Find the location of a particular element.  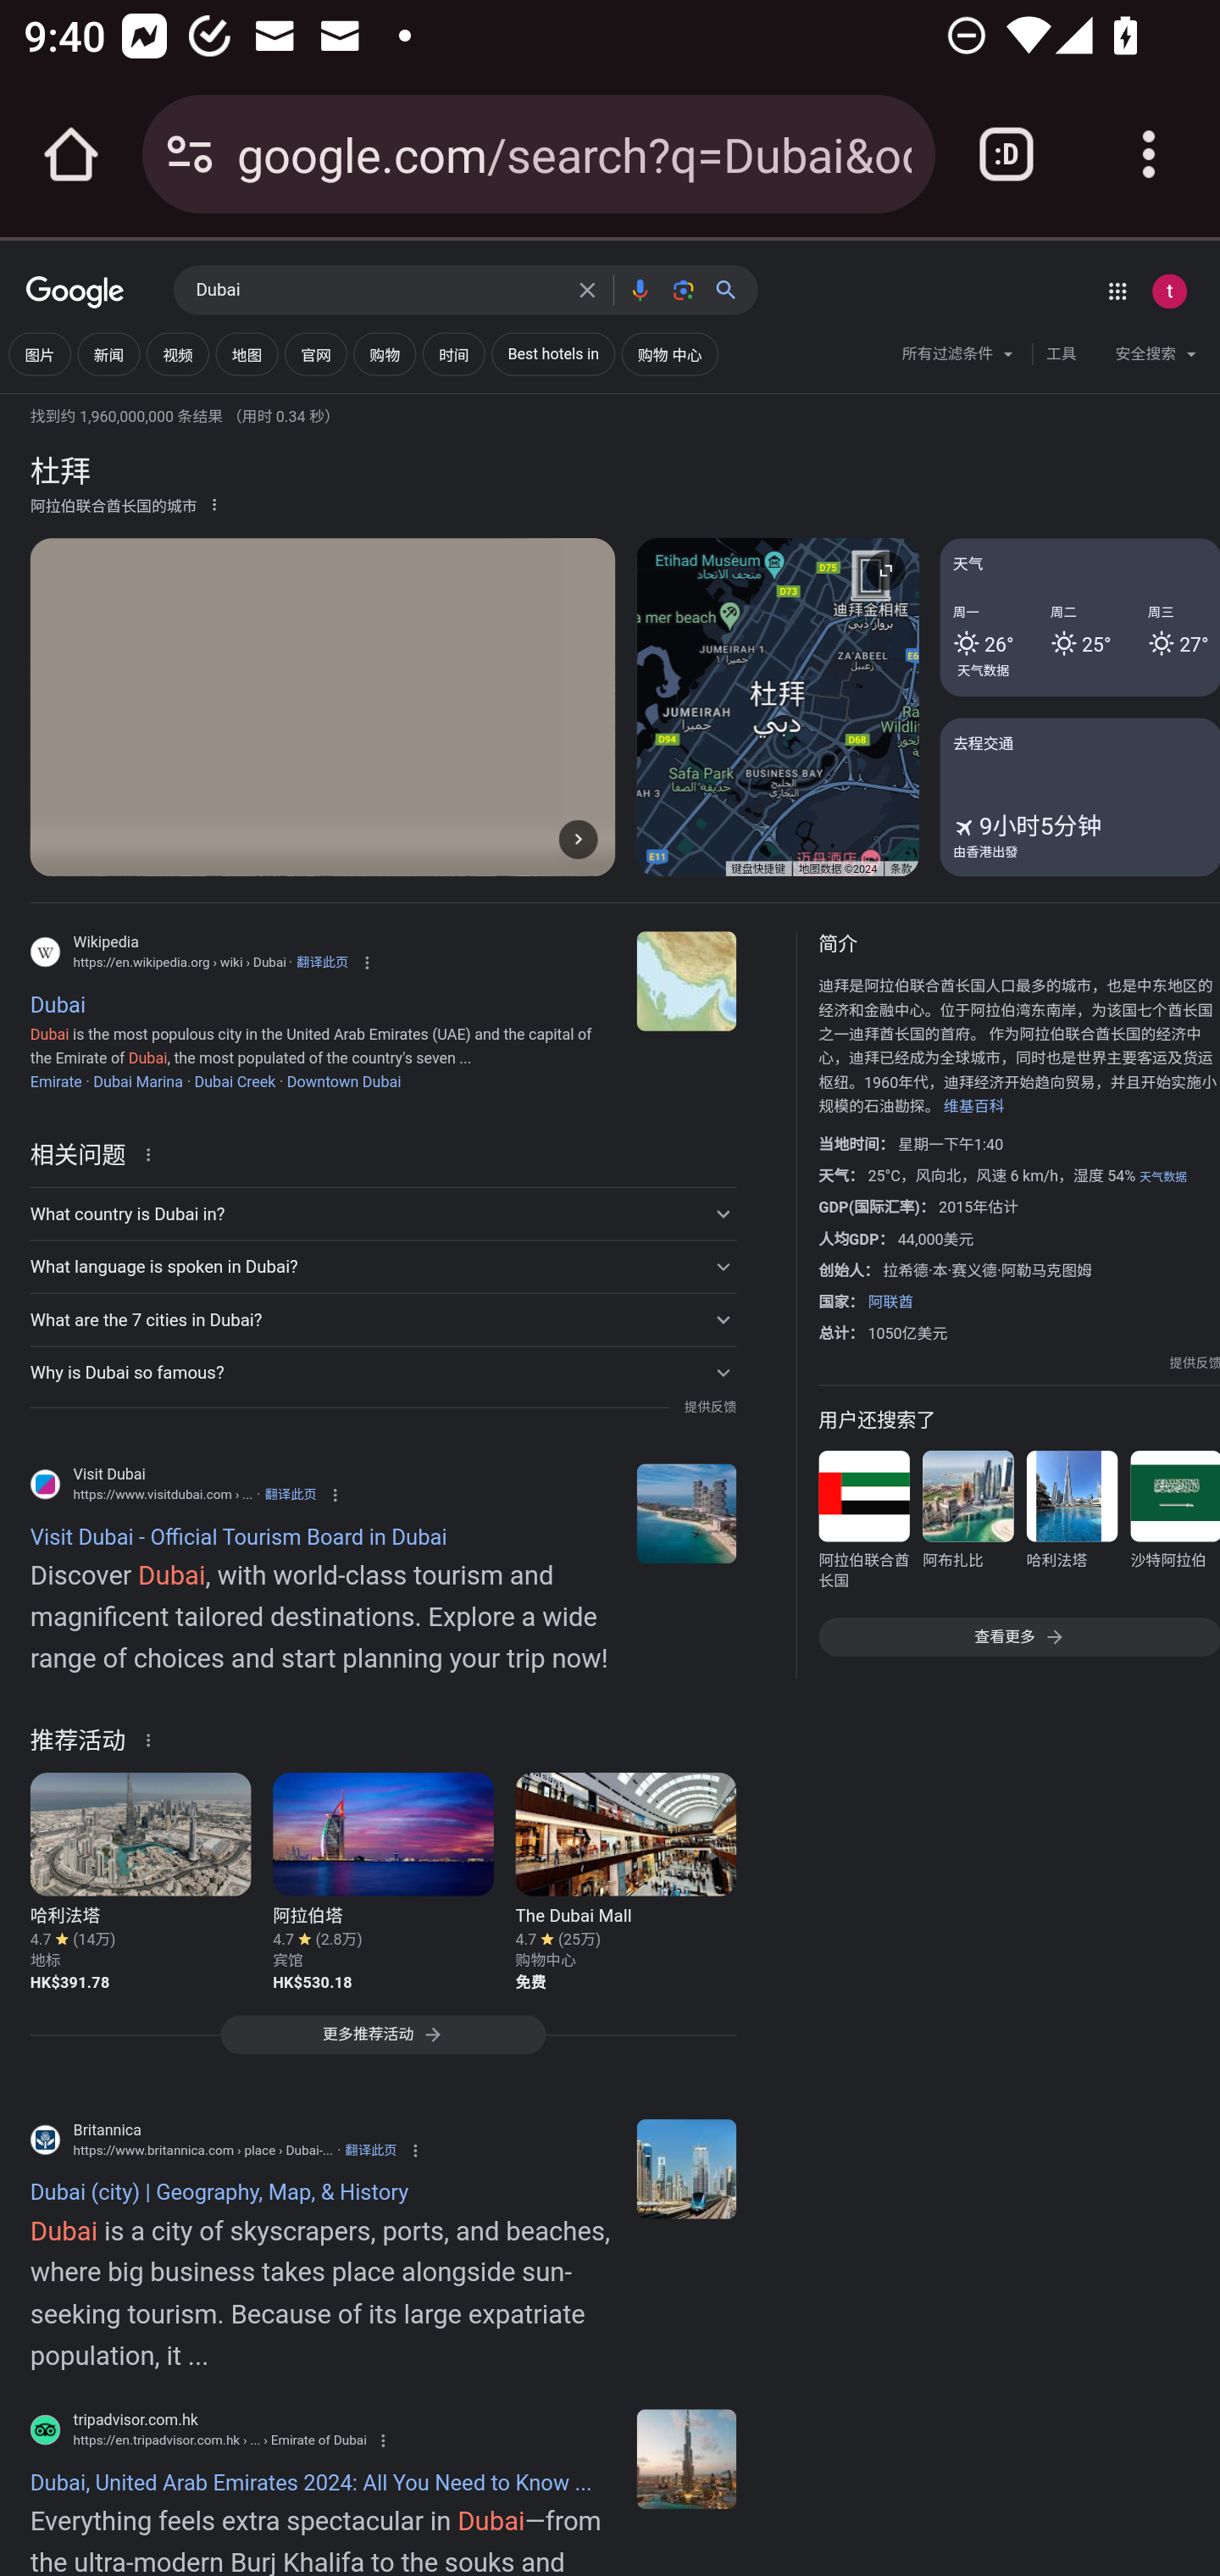

Dubai Creek is located at coordinates (234, 1081).